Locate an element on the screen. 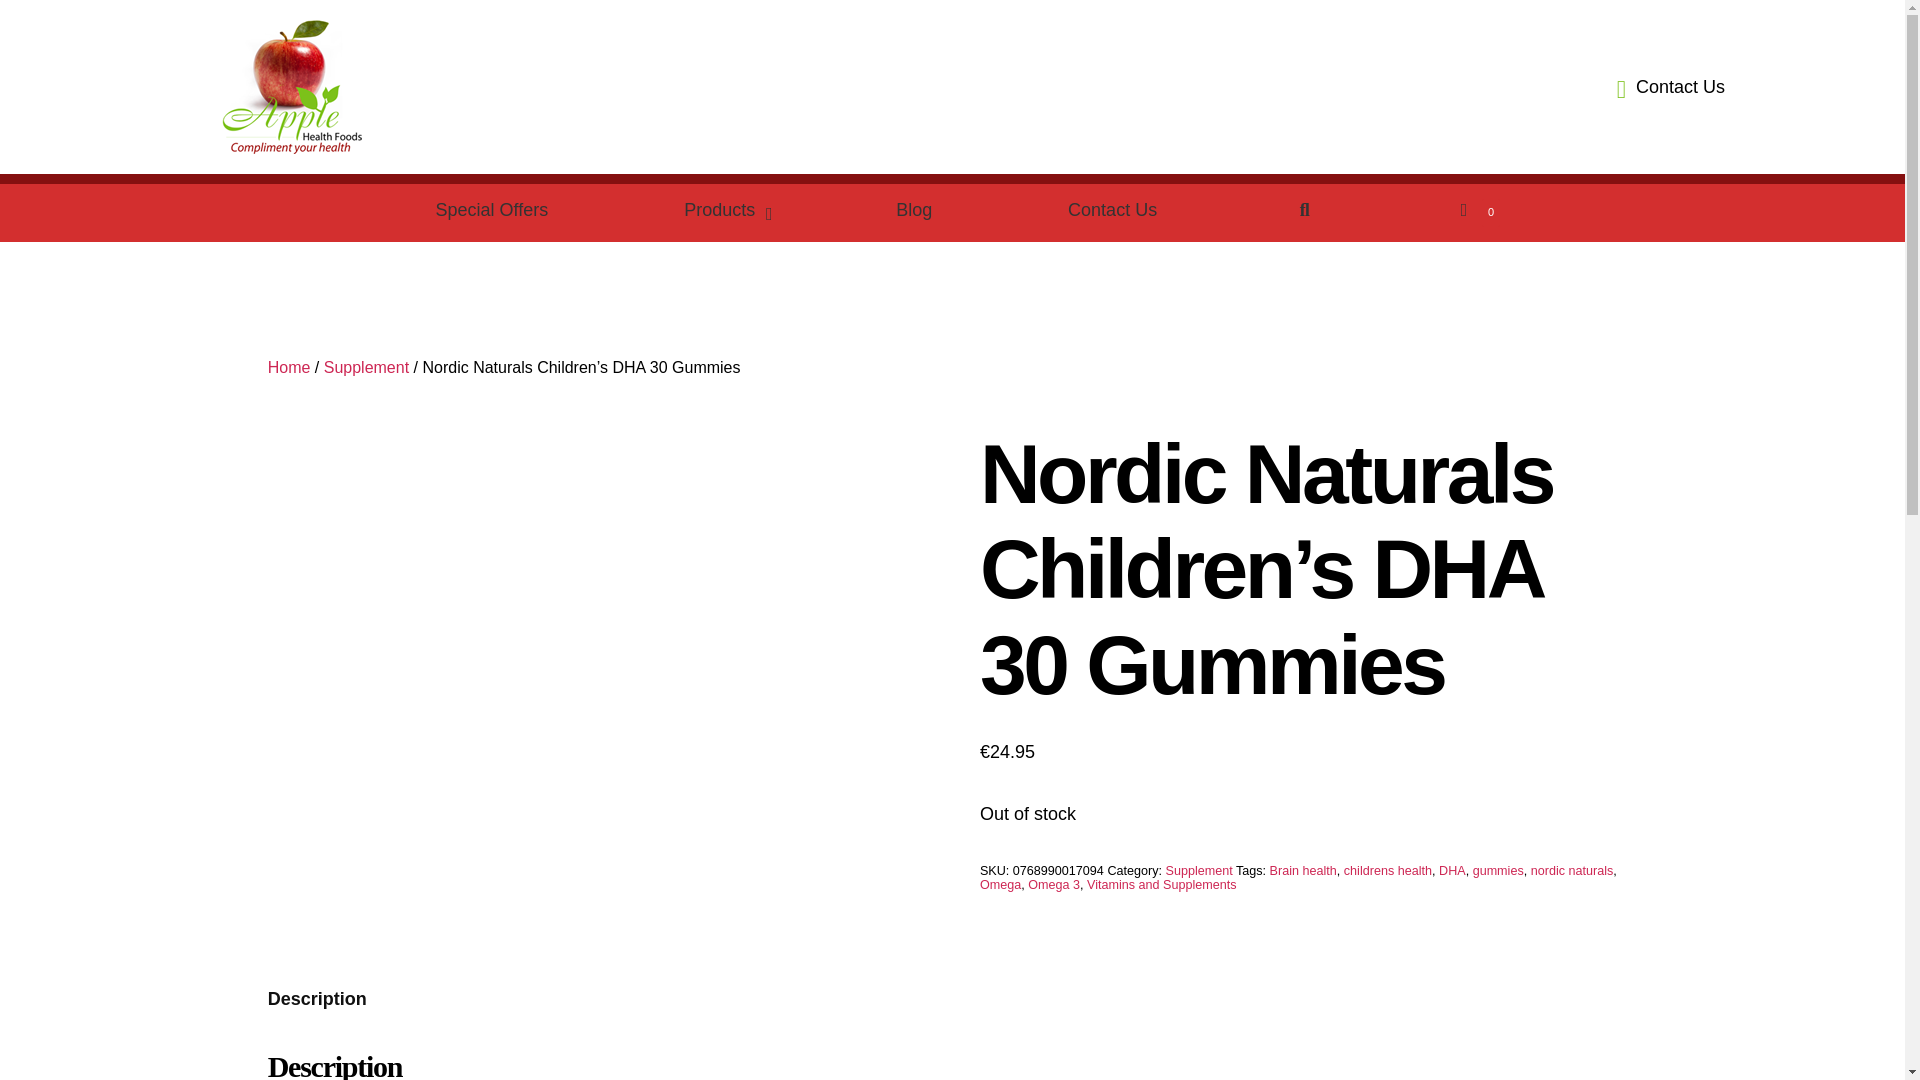 The image size is (1920, 1080). Products is located at coordinates (968, 212).